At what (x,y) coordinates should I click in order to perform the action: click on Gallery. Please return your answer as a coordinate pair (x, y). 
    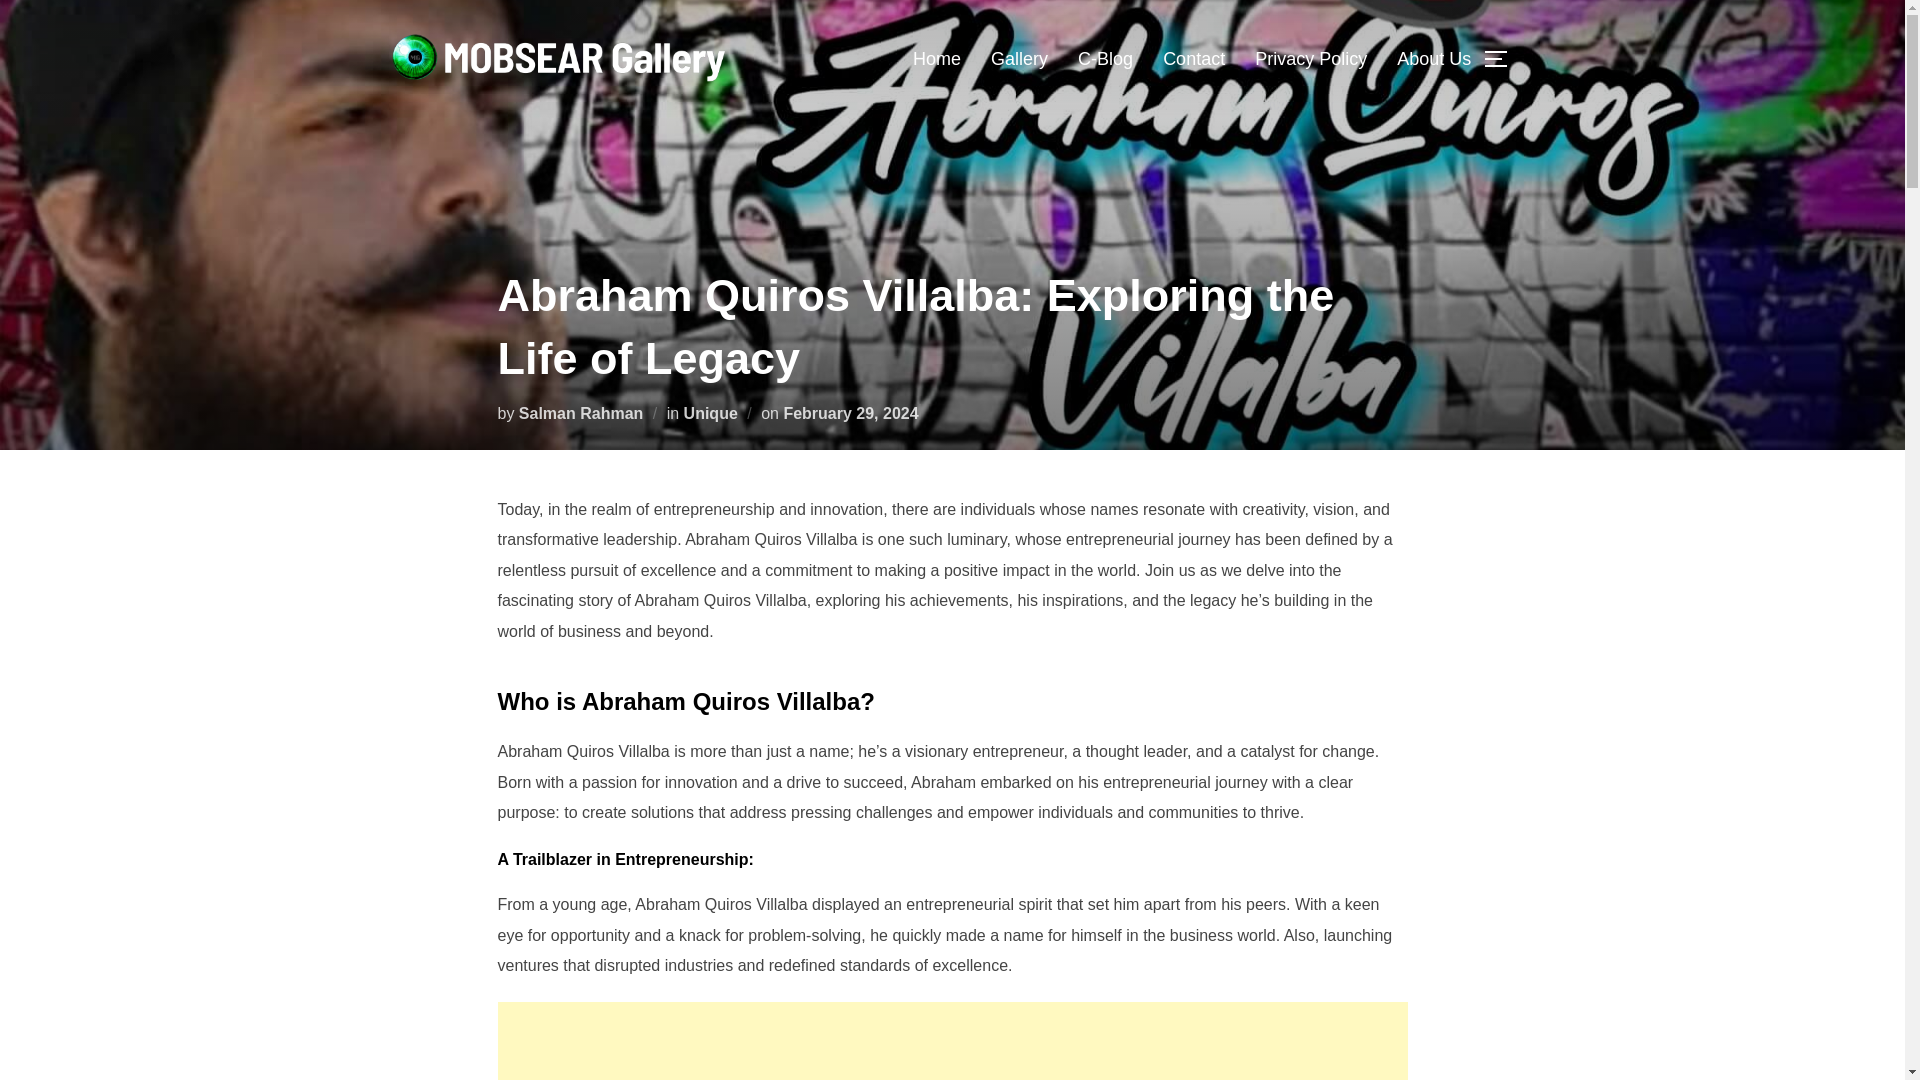
    Looking at the image, I should click on (1019, 58).